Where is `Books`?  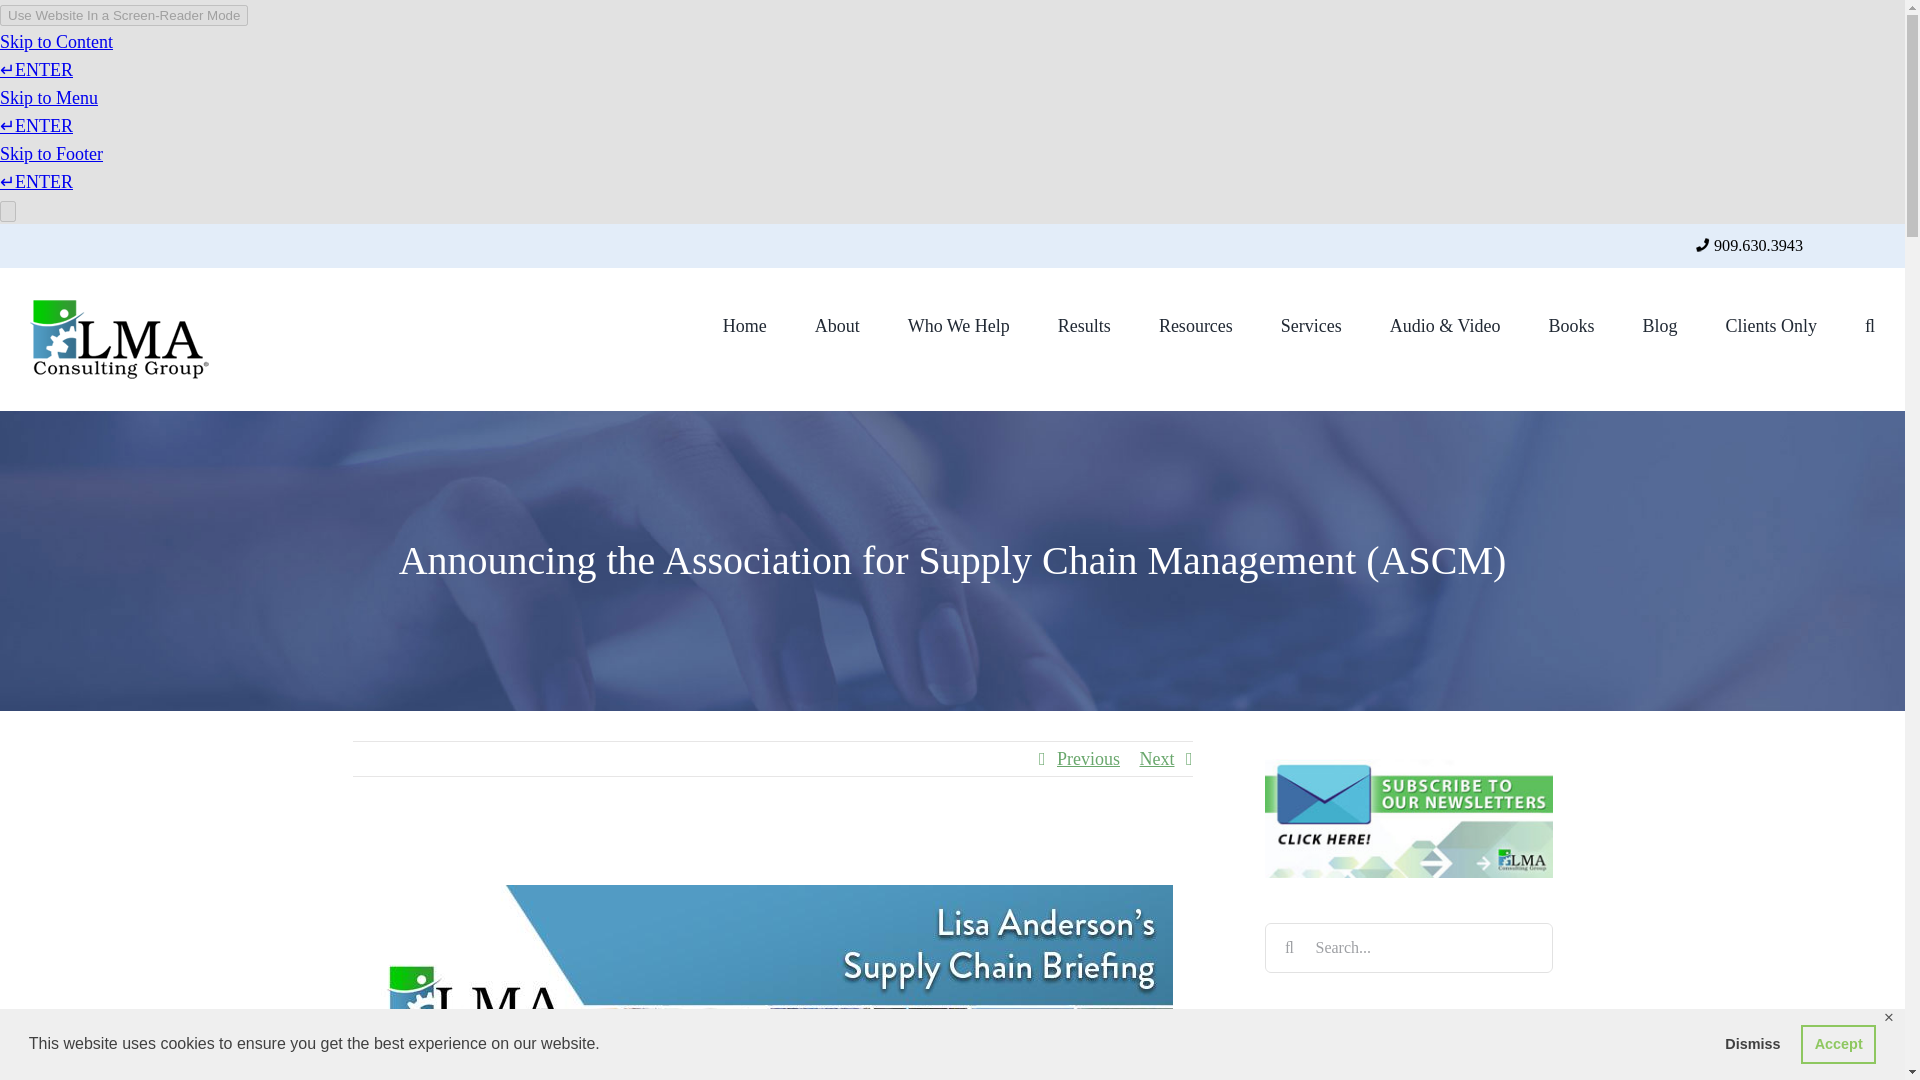 Books is located at coordinates (1570, 324).